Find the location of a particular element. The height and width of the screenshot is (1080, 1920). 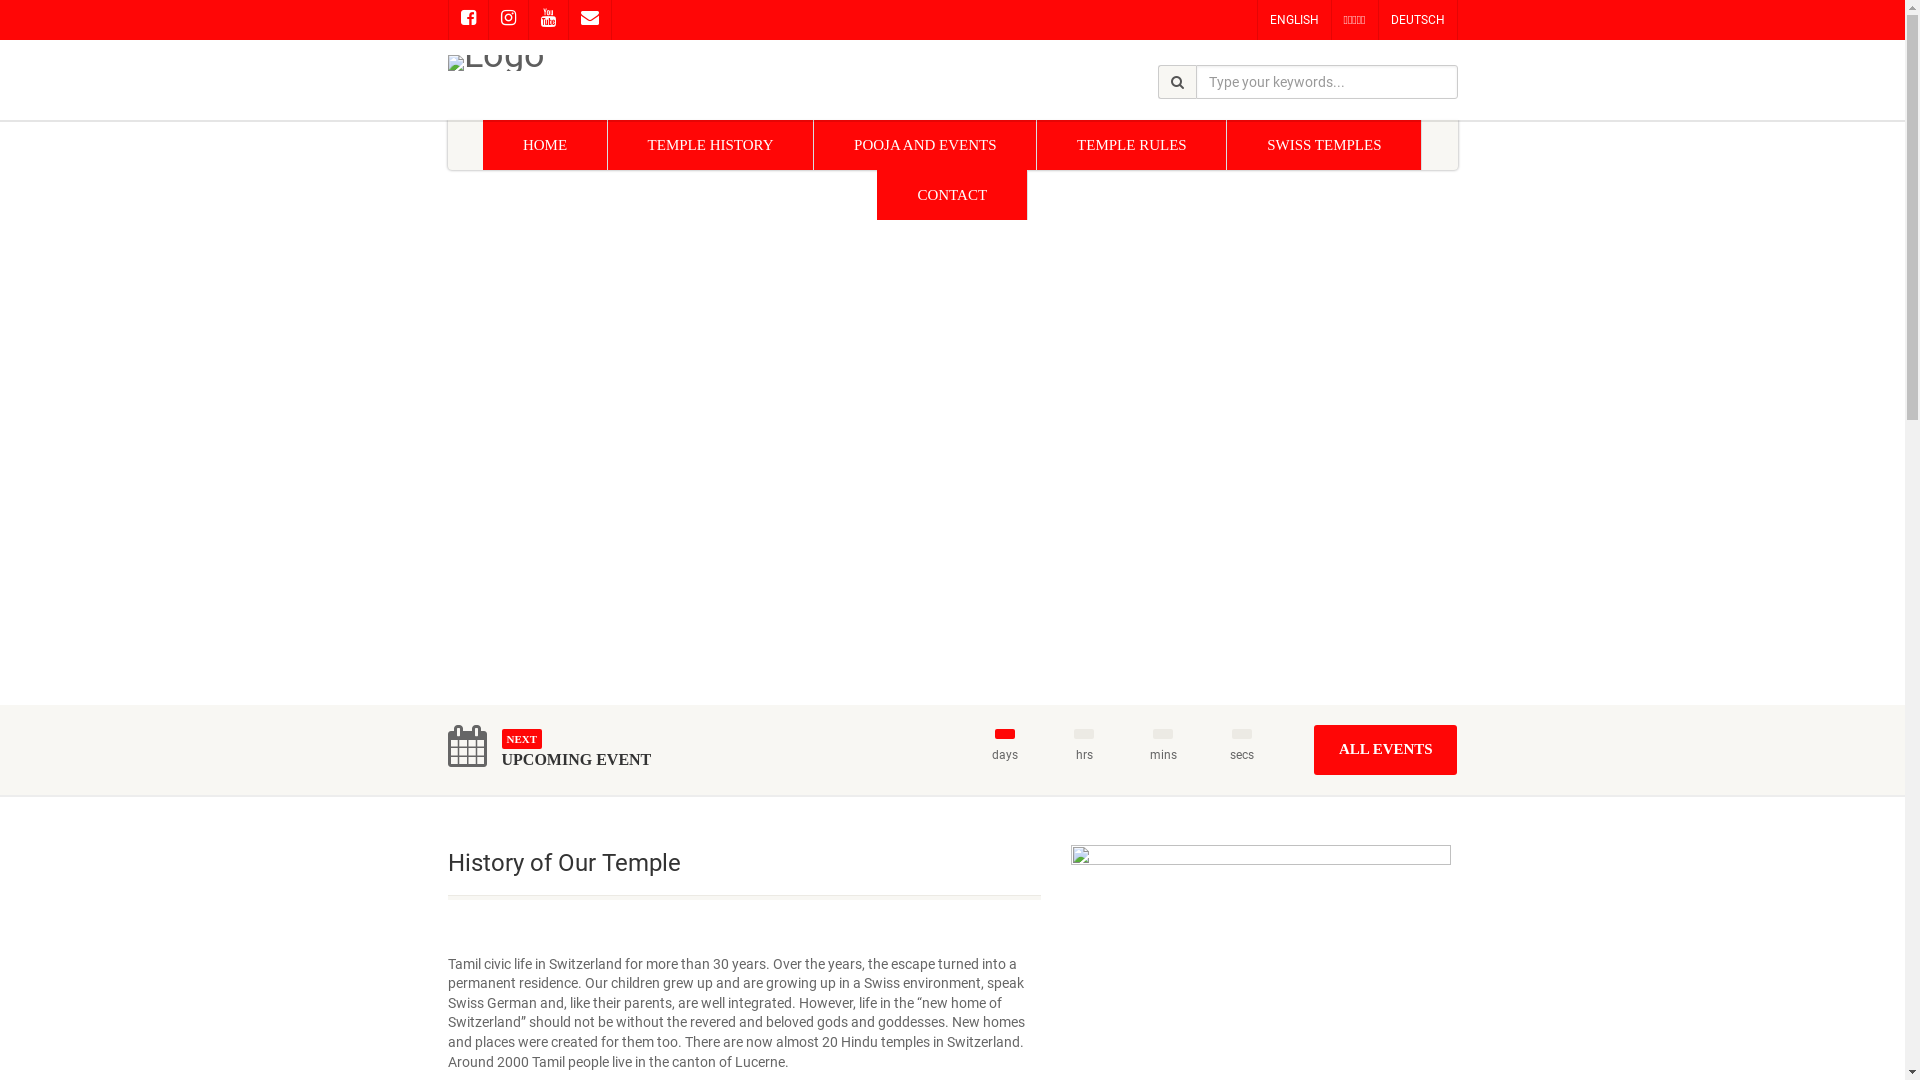

CONTACT is located at coordinates (952, 195).